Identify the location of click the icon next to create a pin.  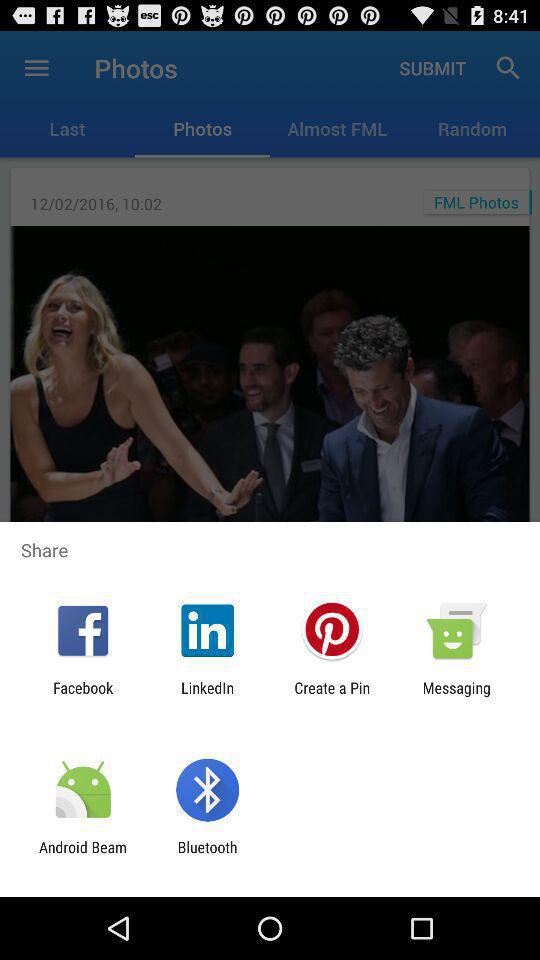
(456, 696).